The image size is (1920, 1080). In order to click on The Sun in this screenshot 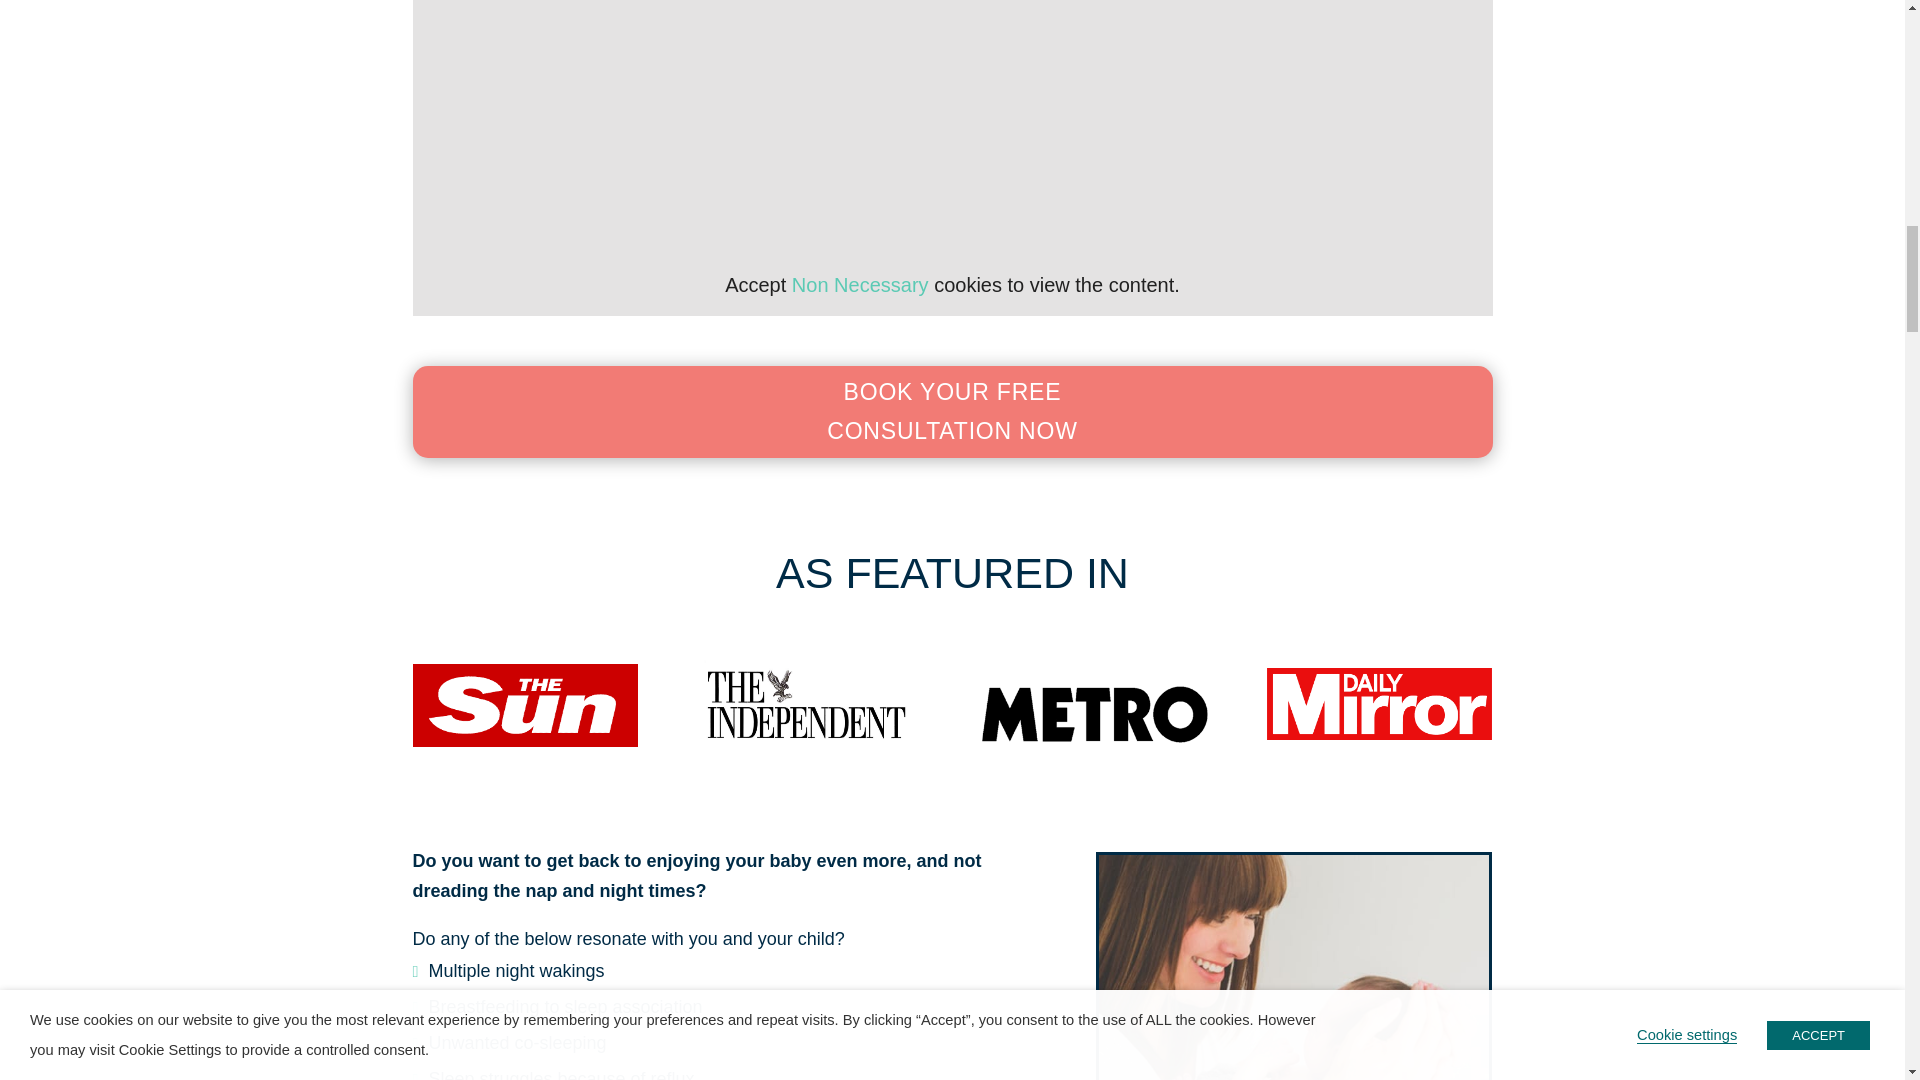, I will do `click(524, 706)`.